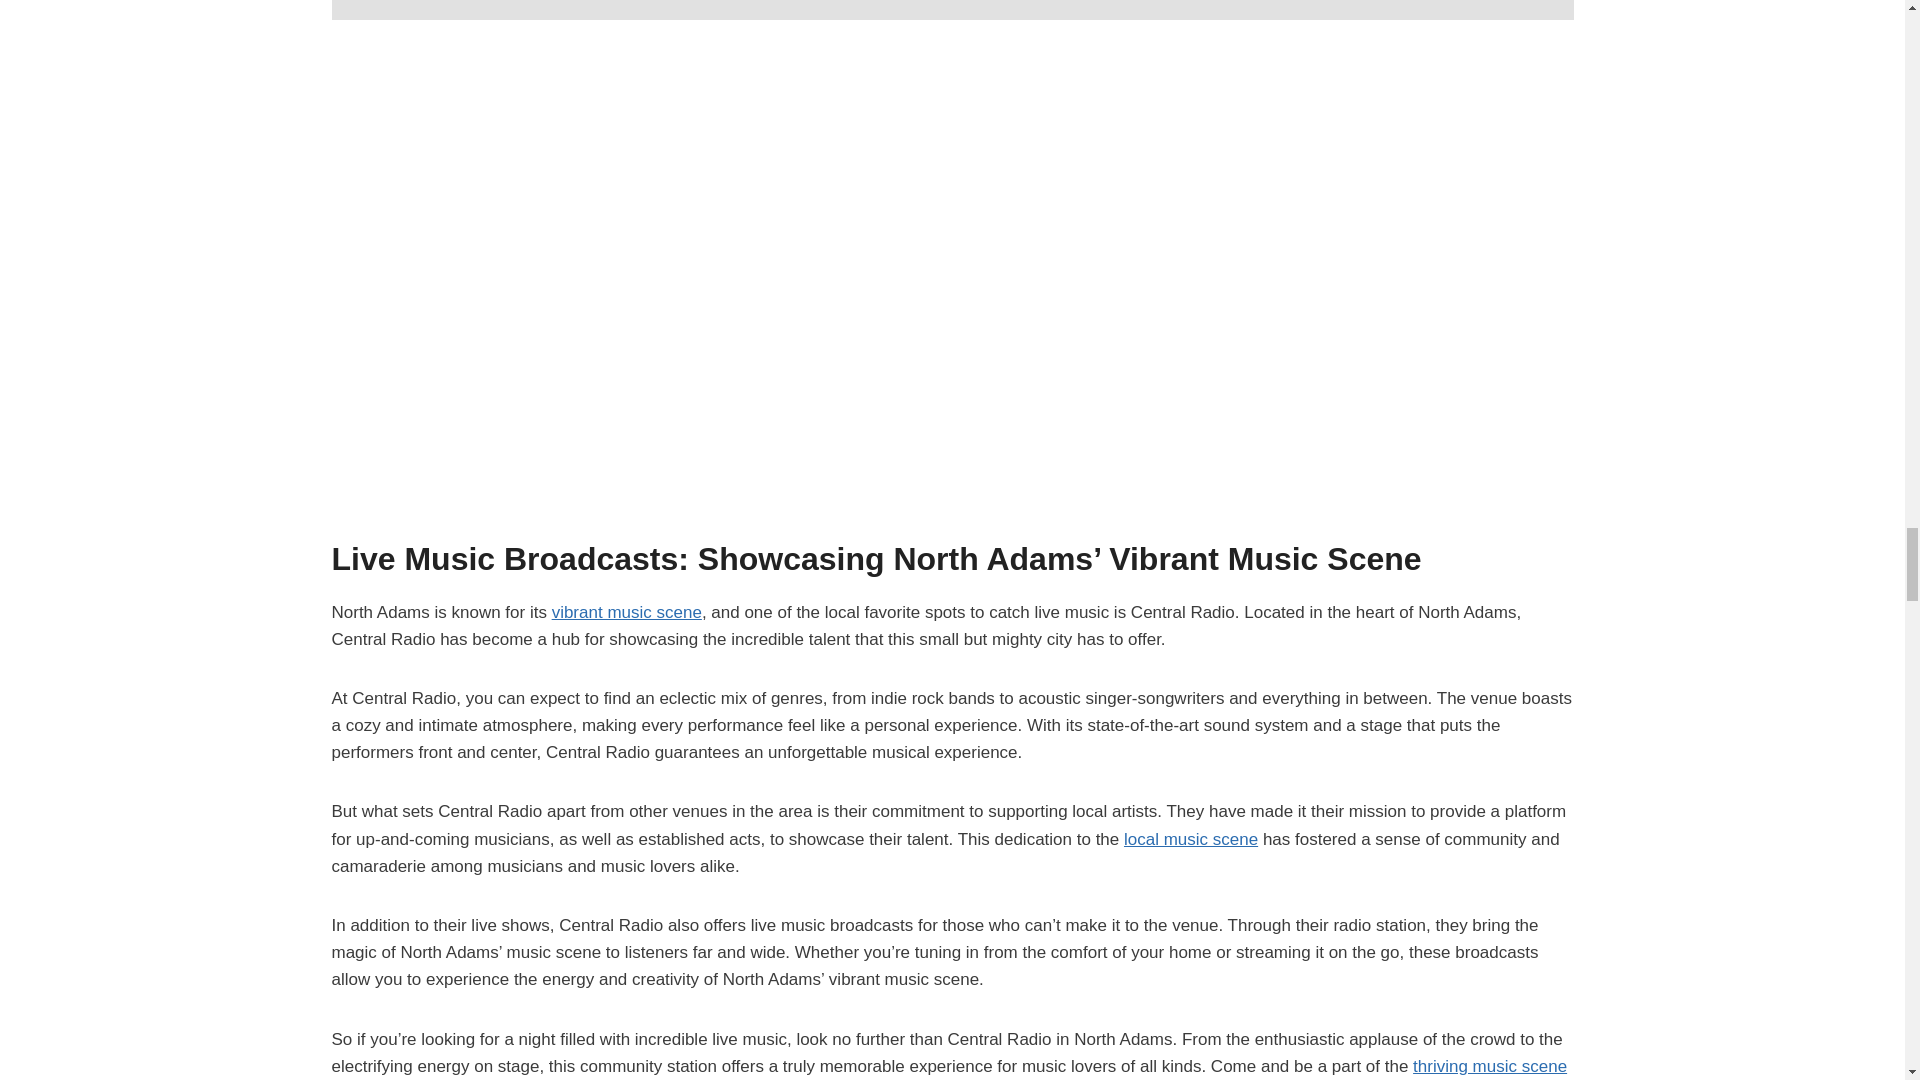 The height and width of the screenshot is (1080, 1920). Describe the element at coordinates (1190, 839) in the screenshot. I see `local music scene` at that location.